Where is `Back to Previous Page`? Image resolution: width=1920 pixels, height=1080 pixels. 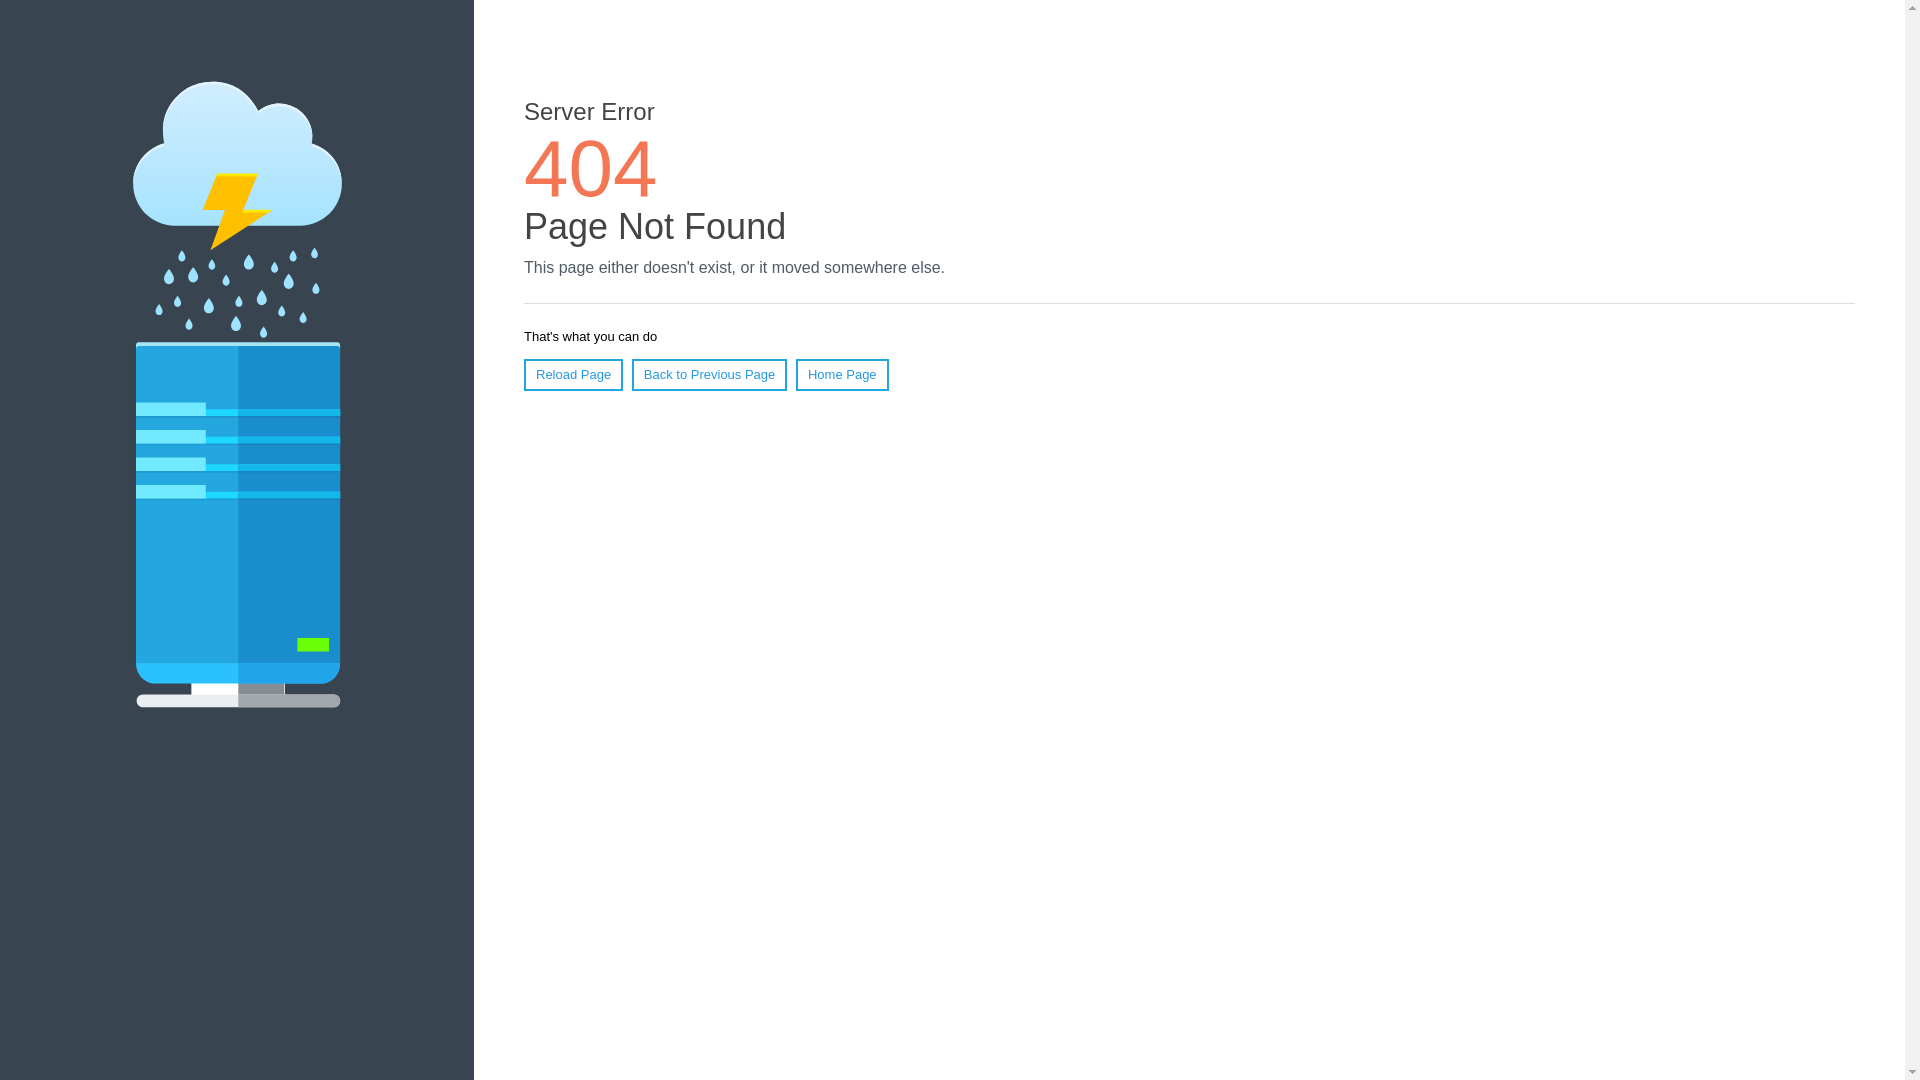
Back to Previous Page is located at coordinates (710, 375).